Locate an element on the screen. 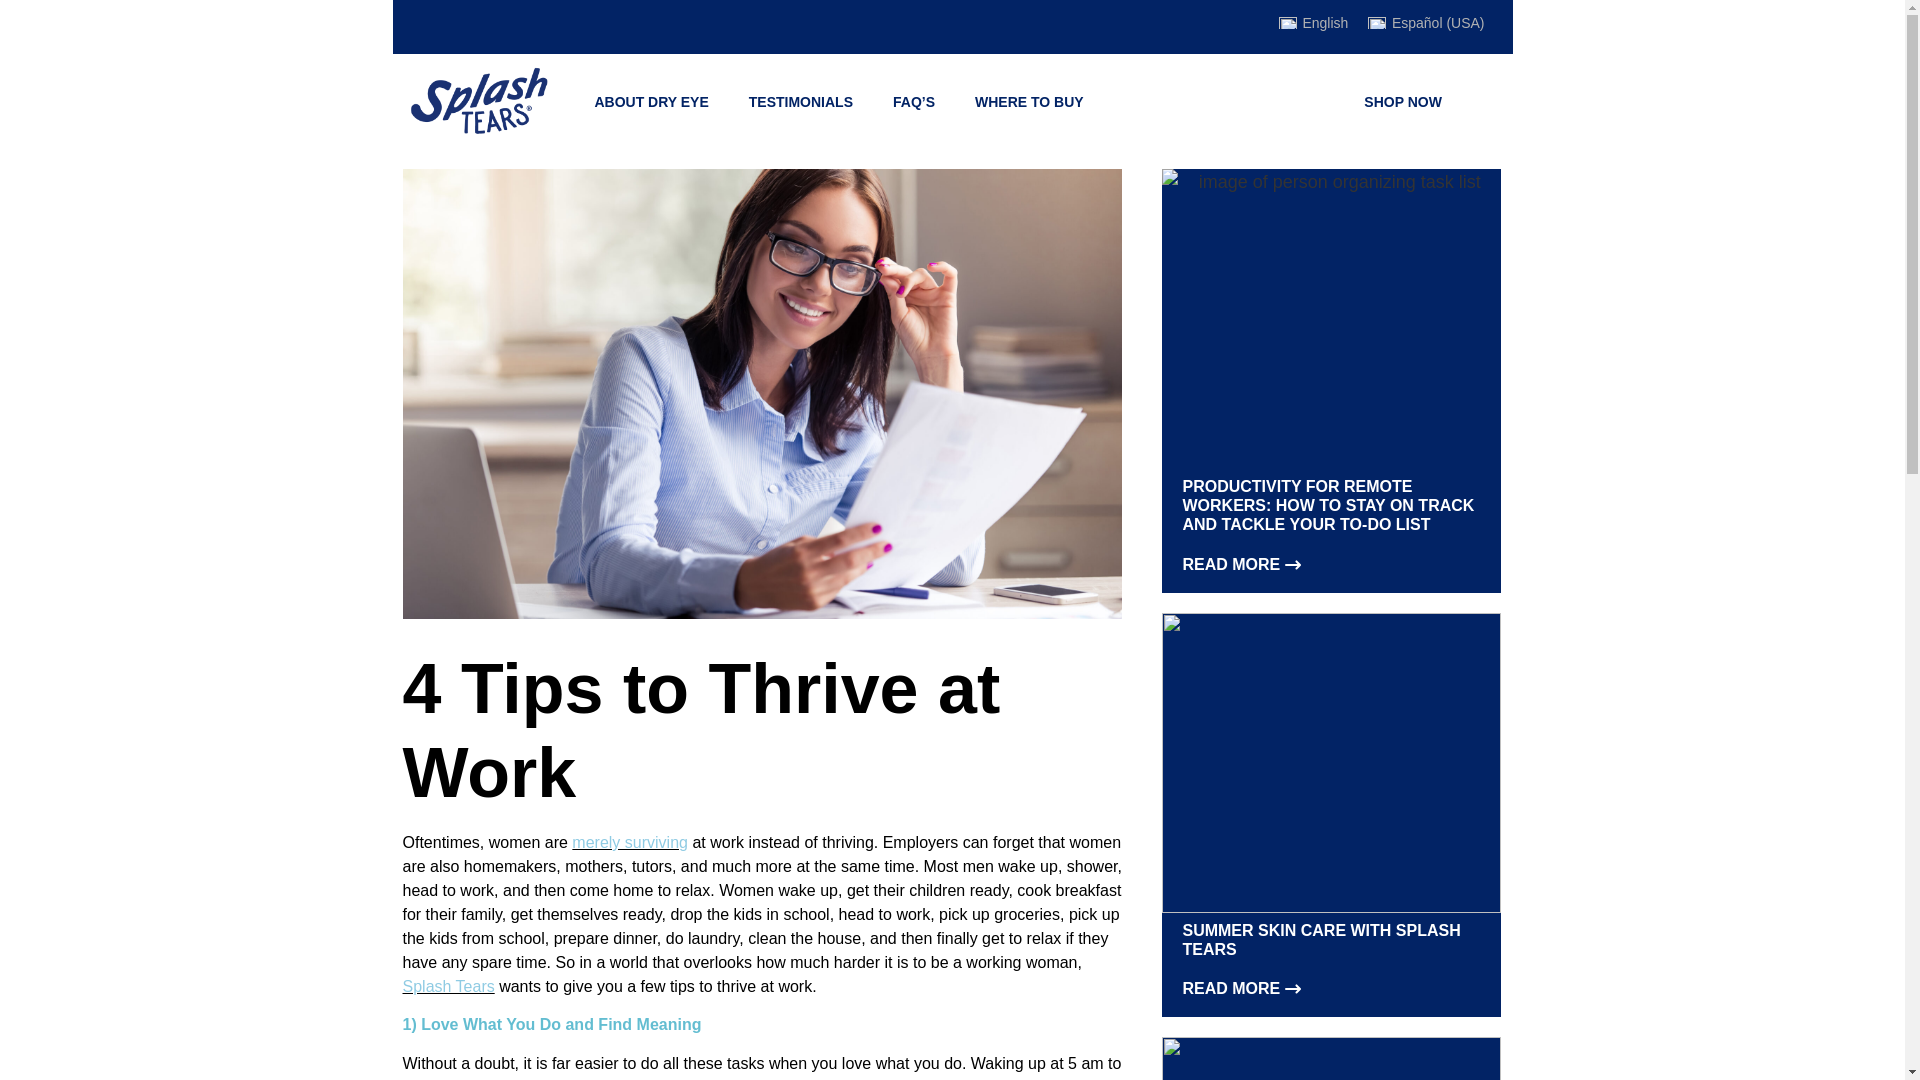 This screenshot has height=1080, width=1920. English is located at coordinates (1314, 22).